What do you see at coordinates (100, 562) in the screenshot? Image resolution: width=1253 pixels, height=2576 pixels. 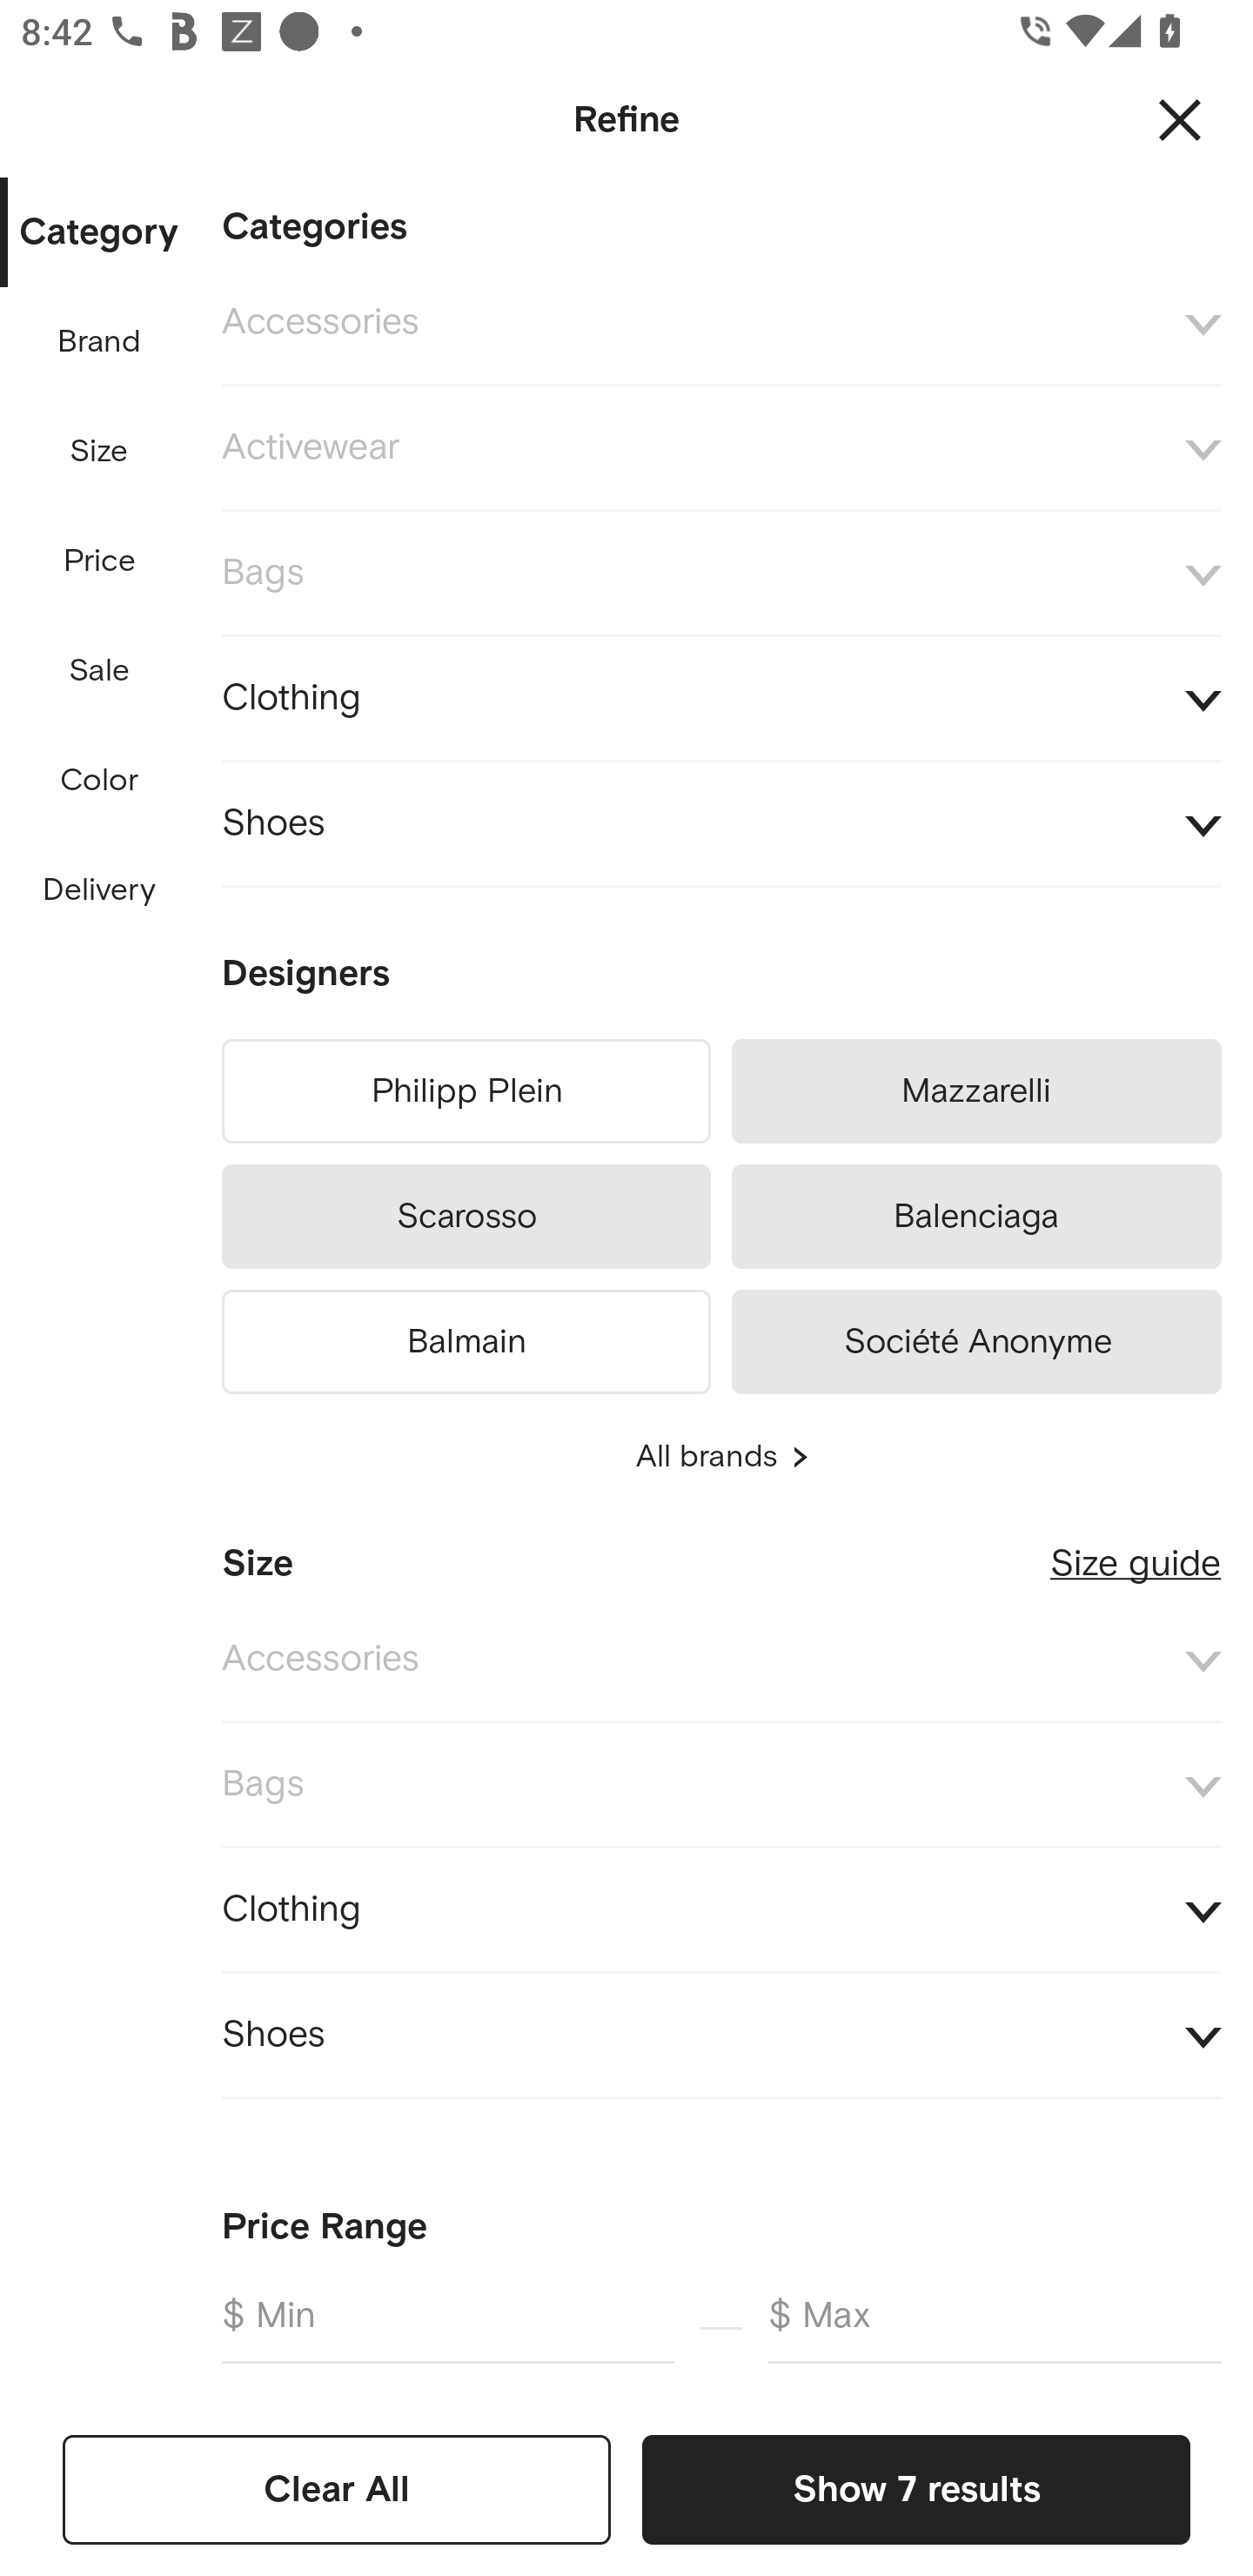 I see `Price` at bounding box center [100, 562].